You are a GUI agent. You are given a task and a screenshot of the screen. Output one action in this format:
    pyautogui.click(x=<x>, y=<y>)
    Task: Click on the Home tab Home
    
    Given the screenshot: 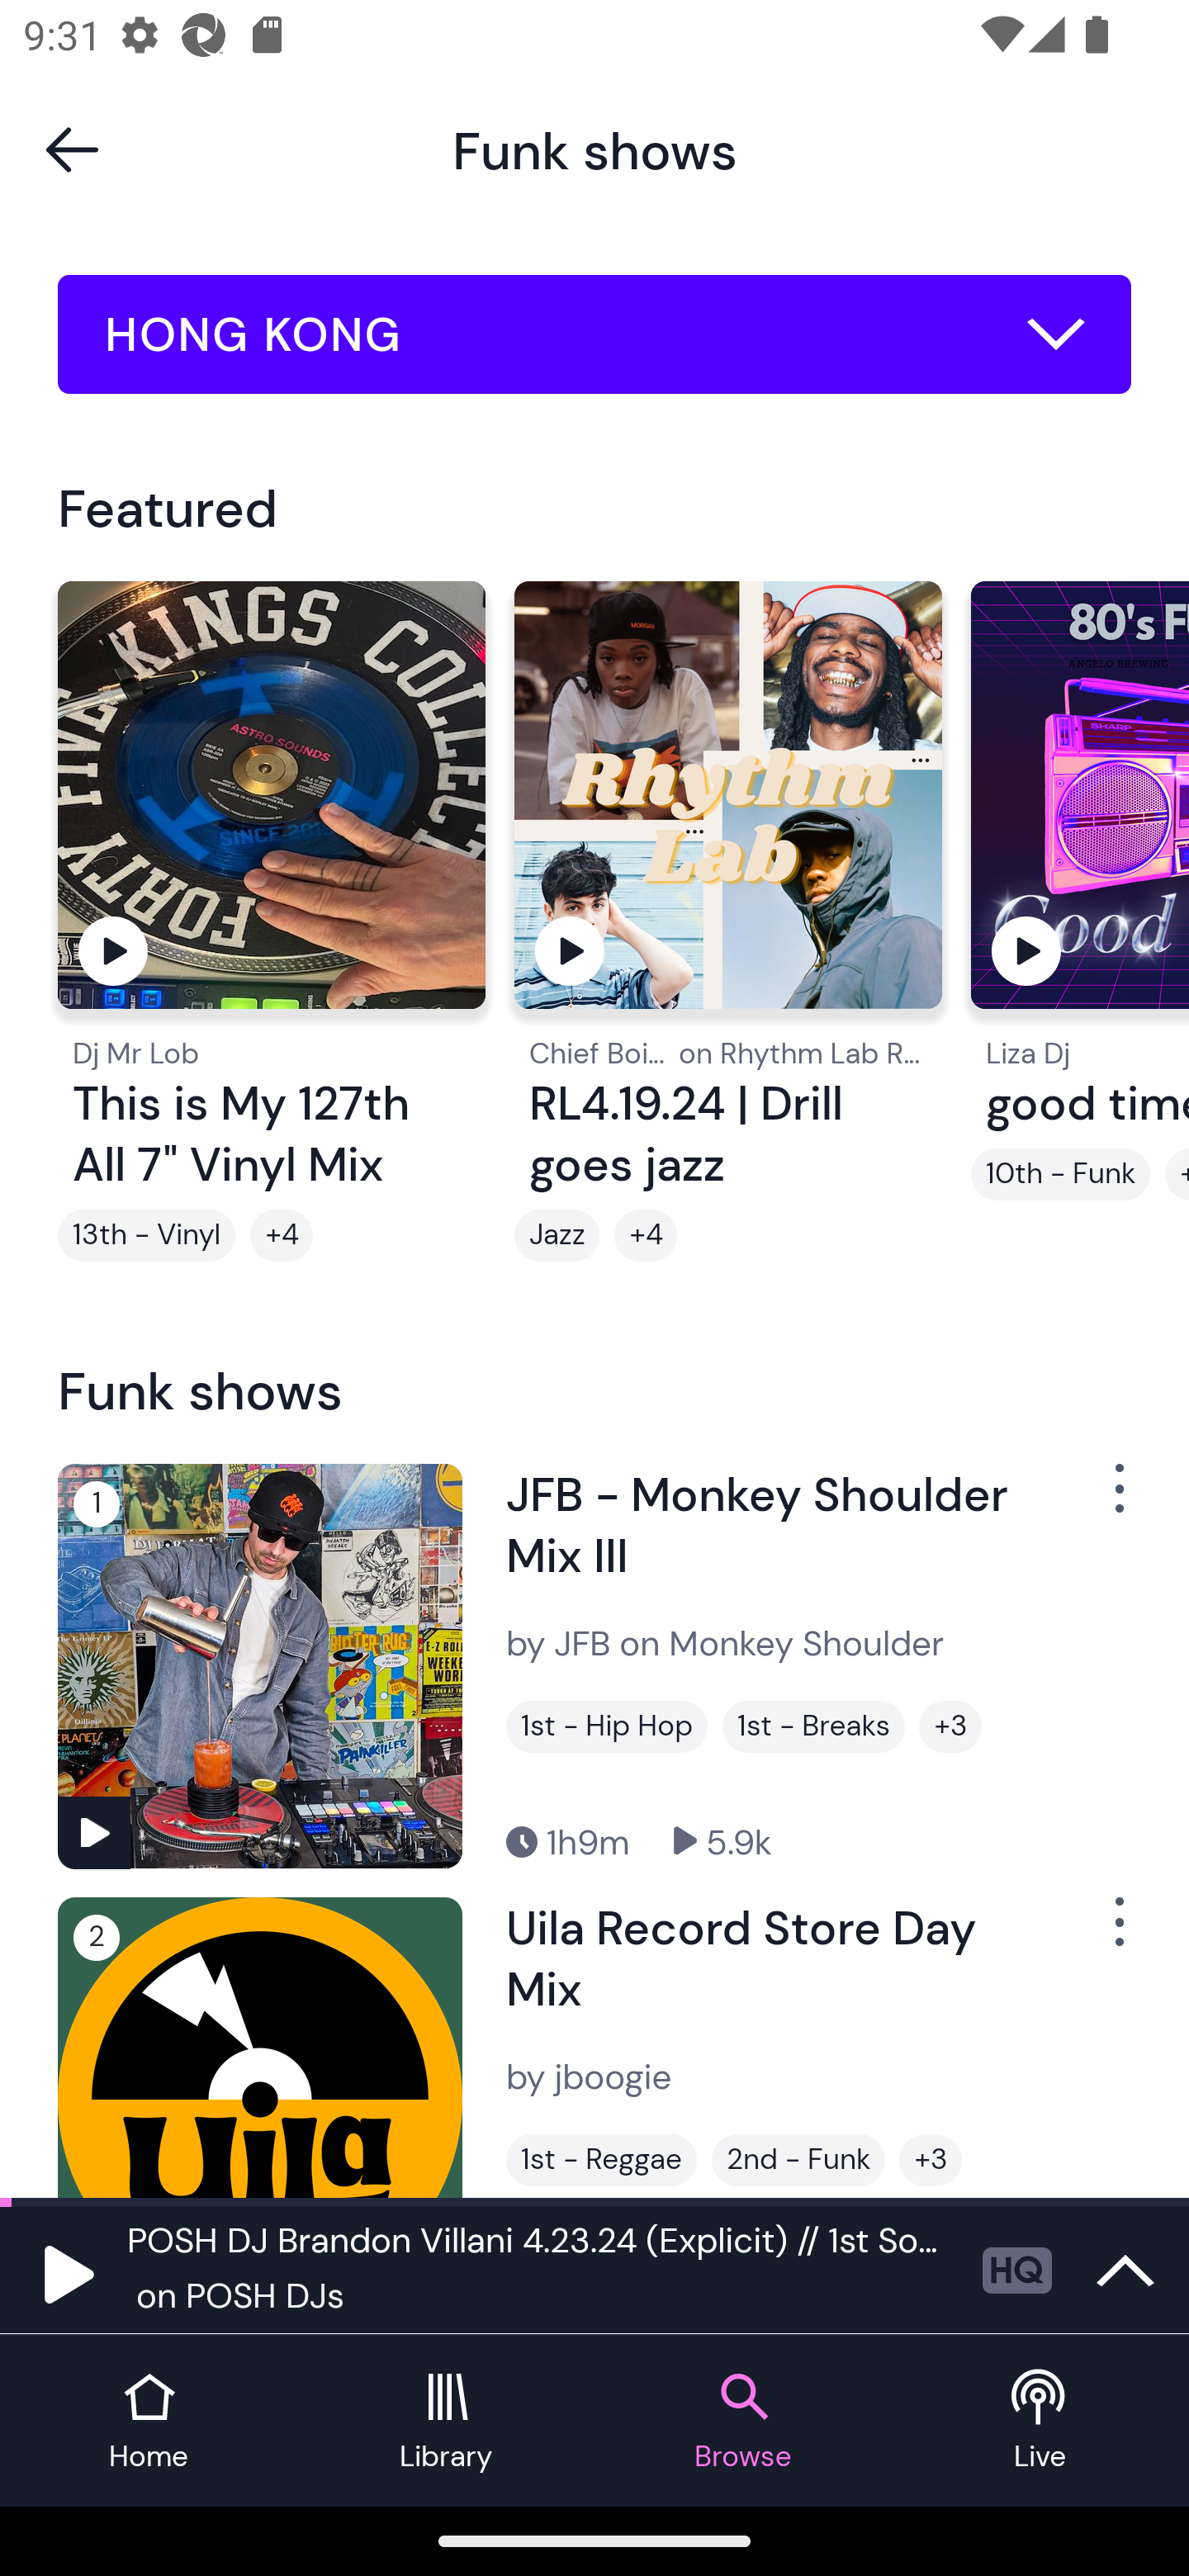 What is the action you would take?
    pyautogui.click(x=149, y=2421)
    